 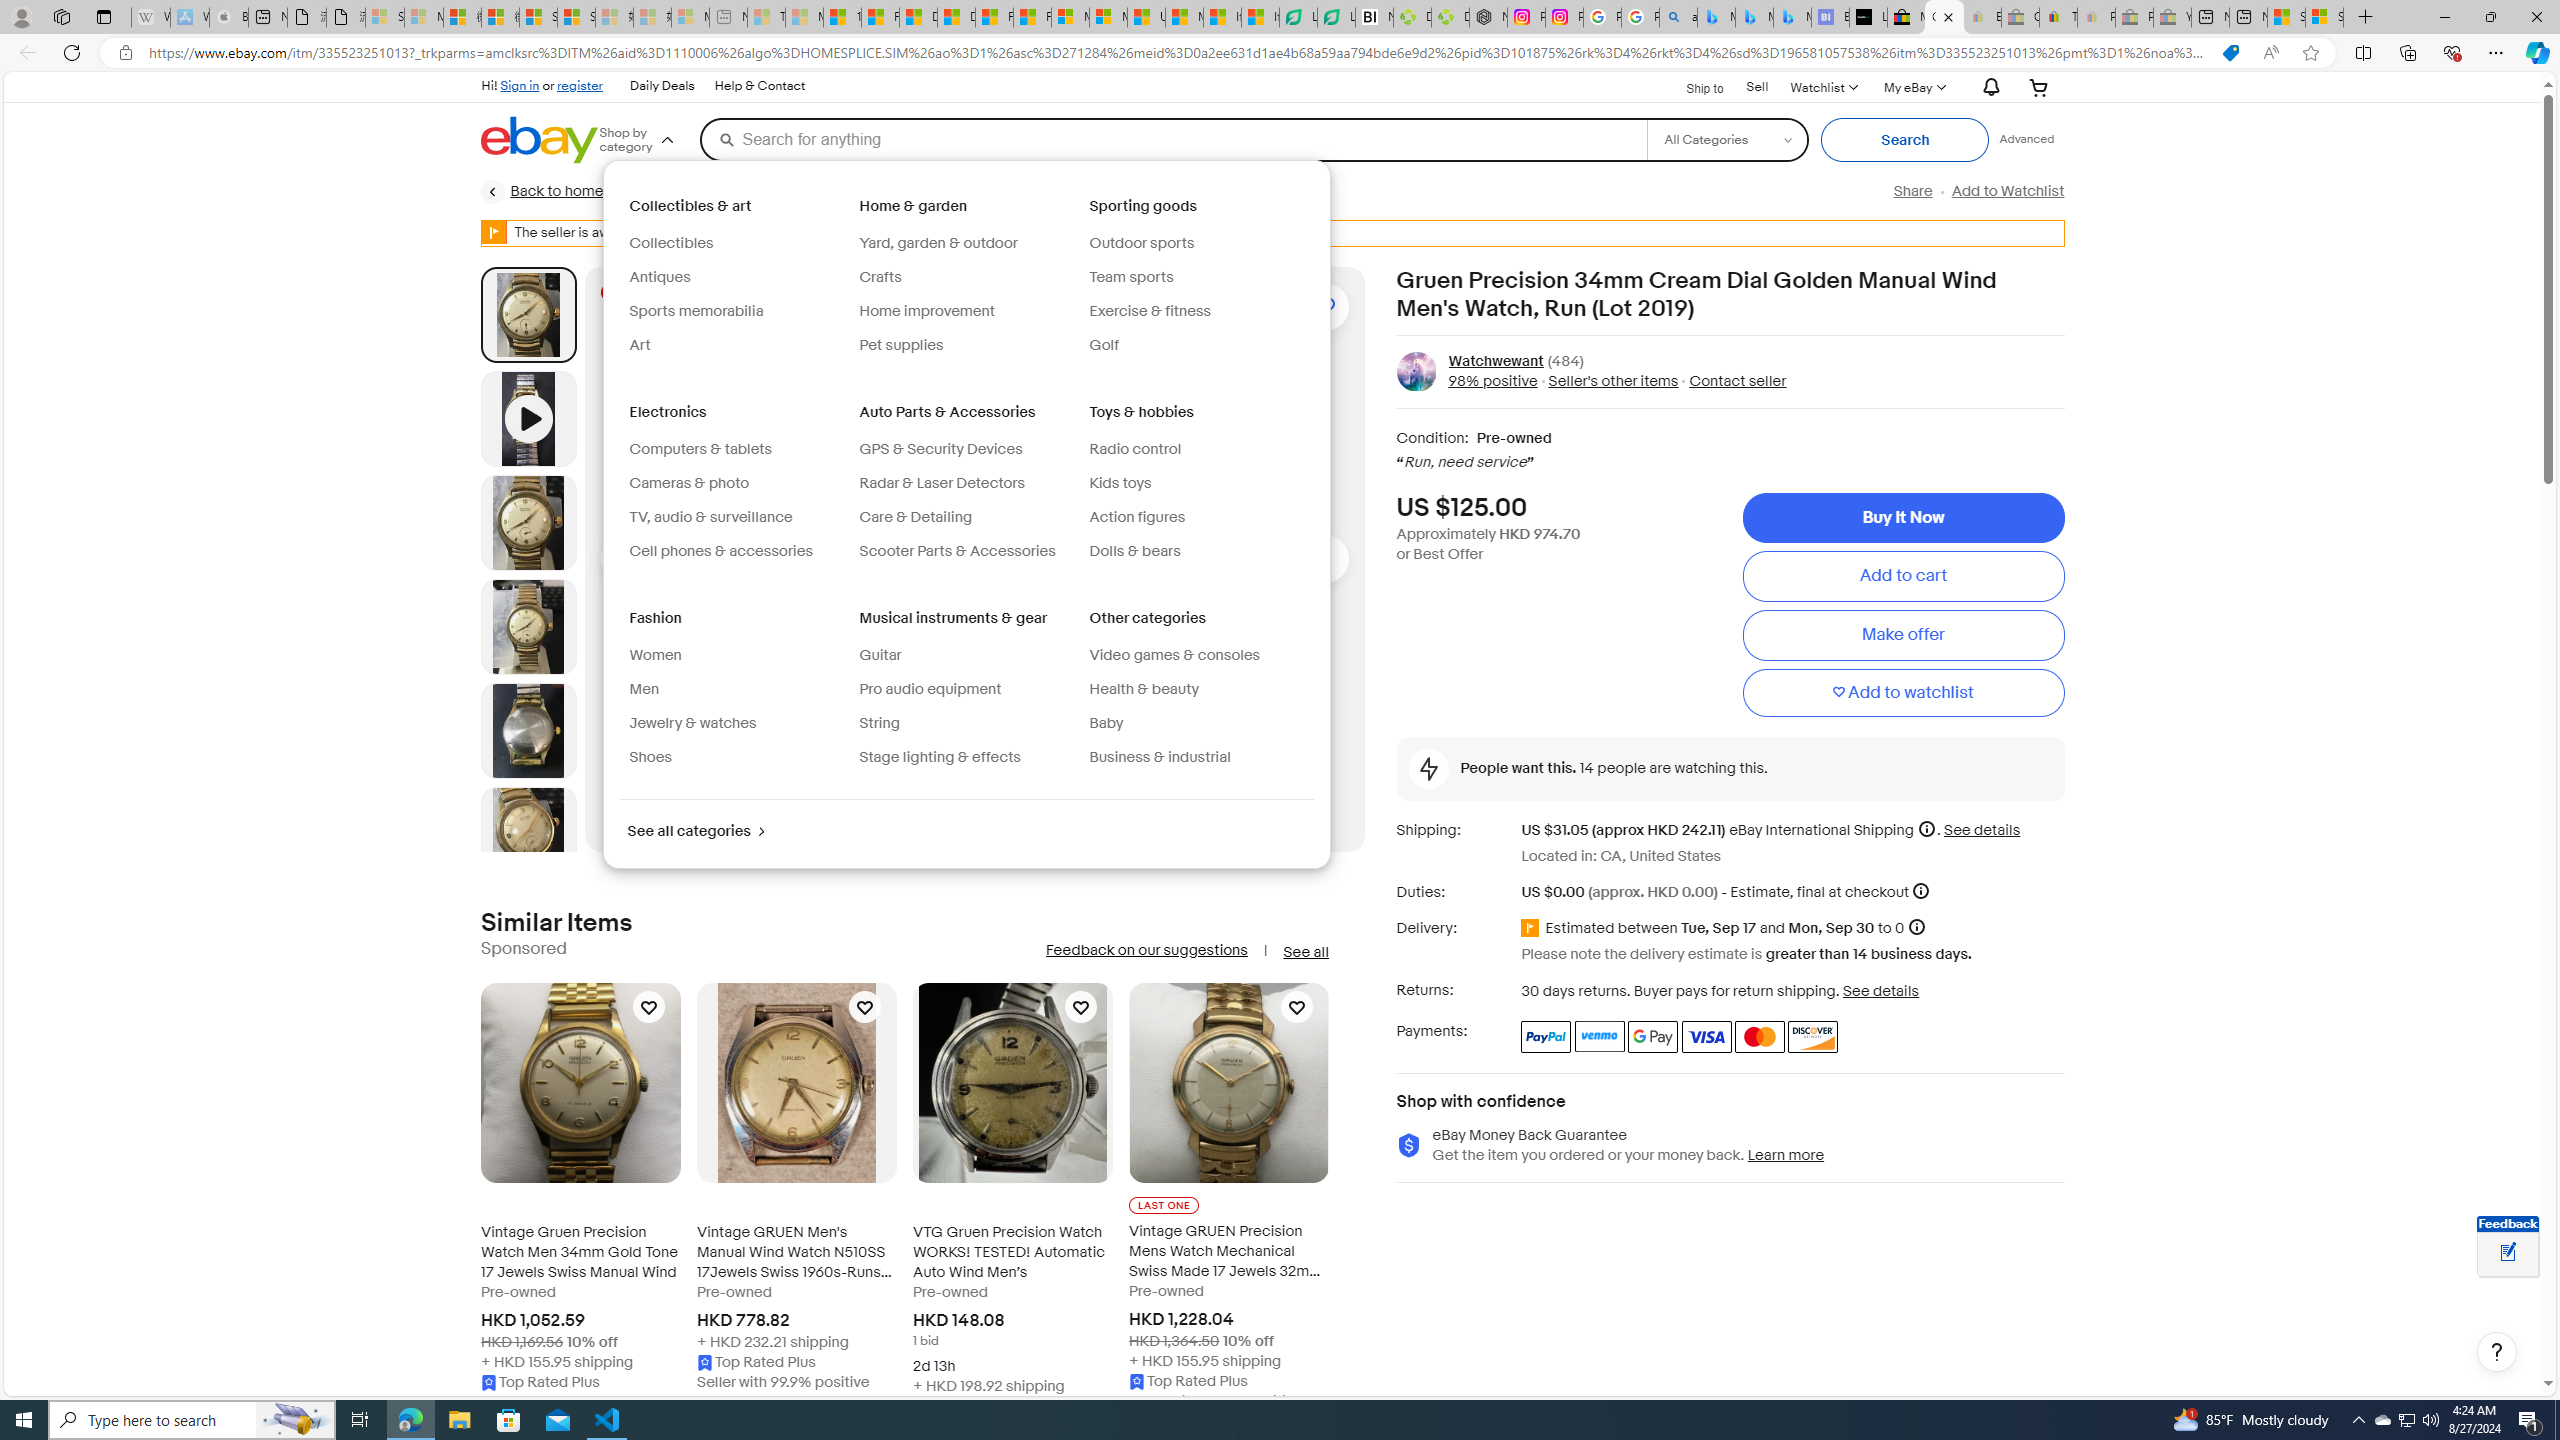 I want to click on Action figures, so click(x=1195, y=518).